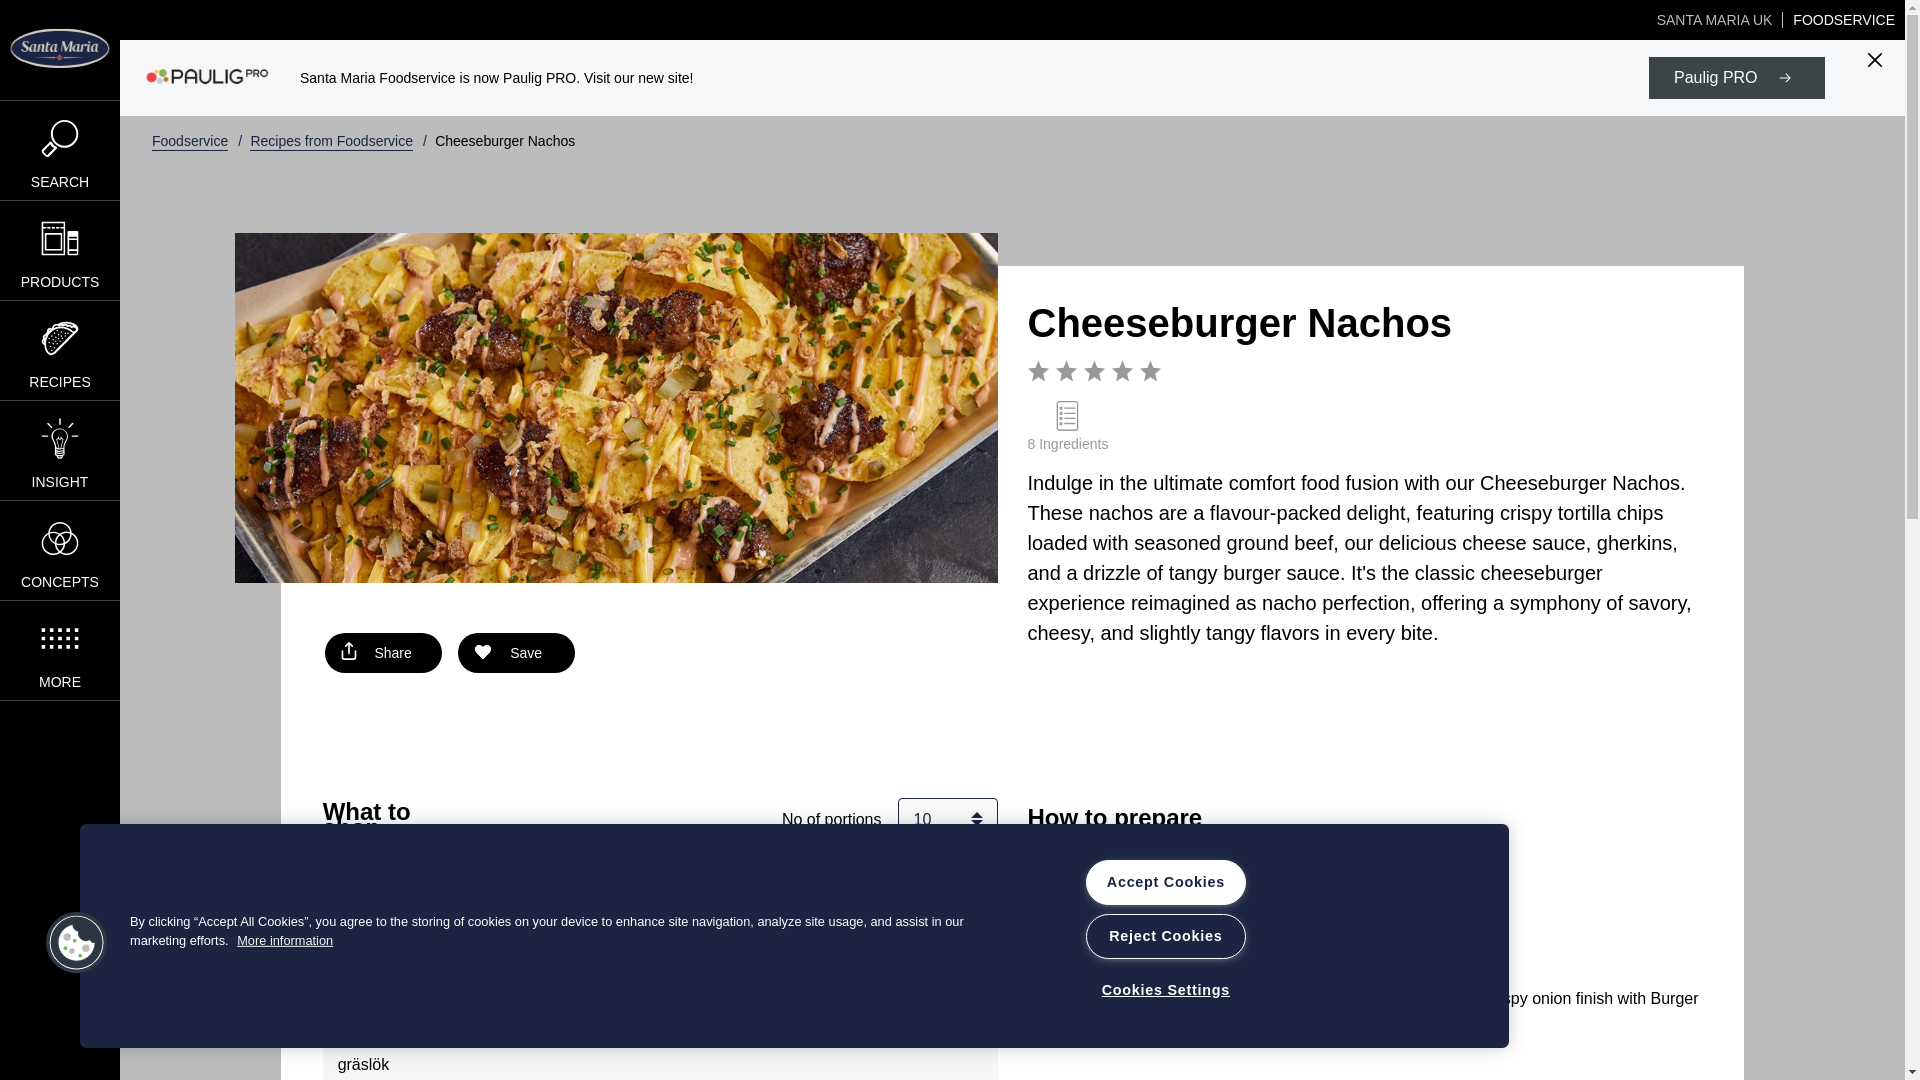 Image resolution: width=1920 pixels, height=1080 pixels. Describe the element at coordinates (1715, 20) in the screenshot. I see `SANTA MARIA UK` at that location.